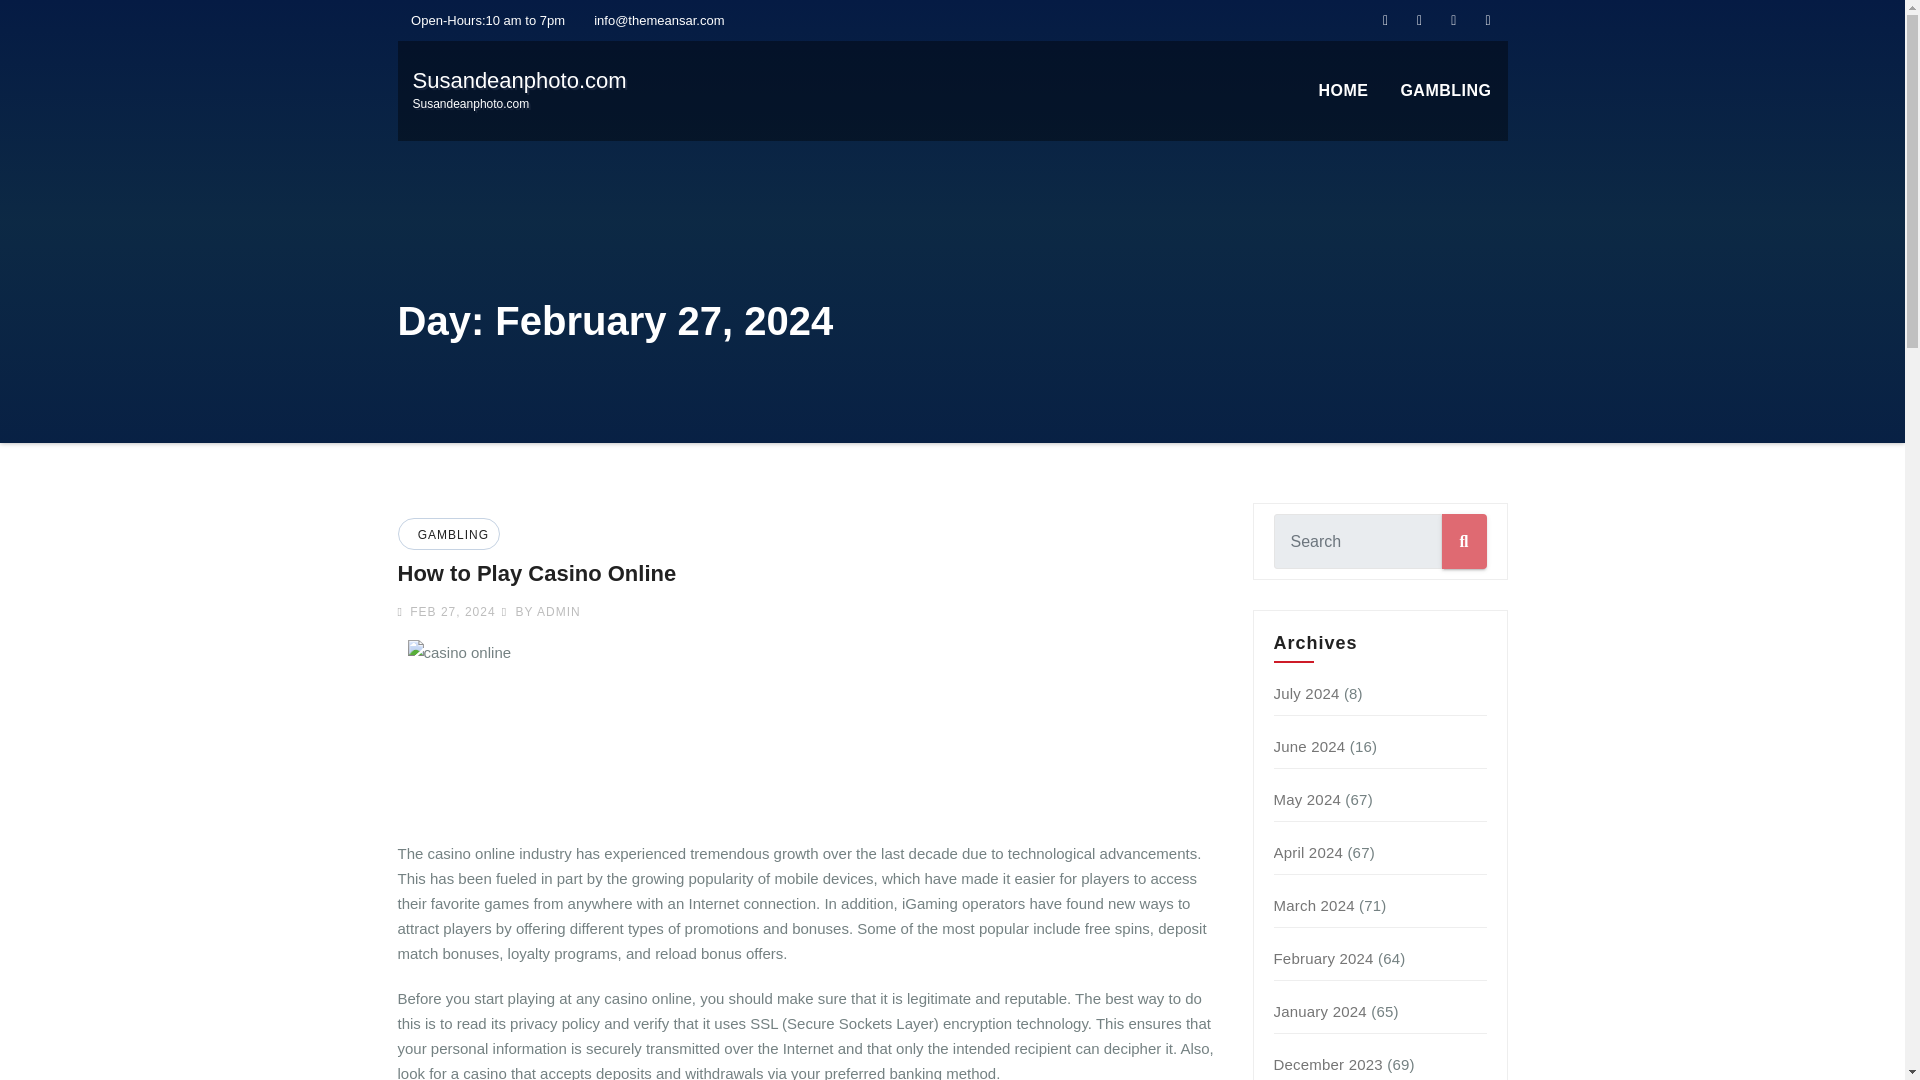 The image size is (1920, 1080). Describe the element at coordinates (1307, 693) in the screenshot. I see `Open-Hours:10 am to 7pm` at that location.